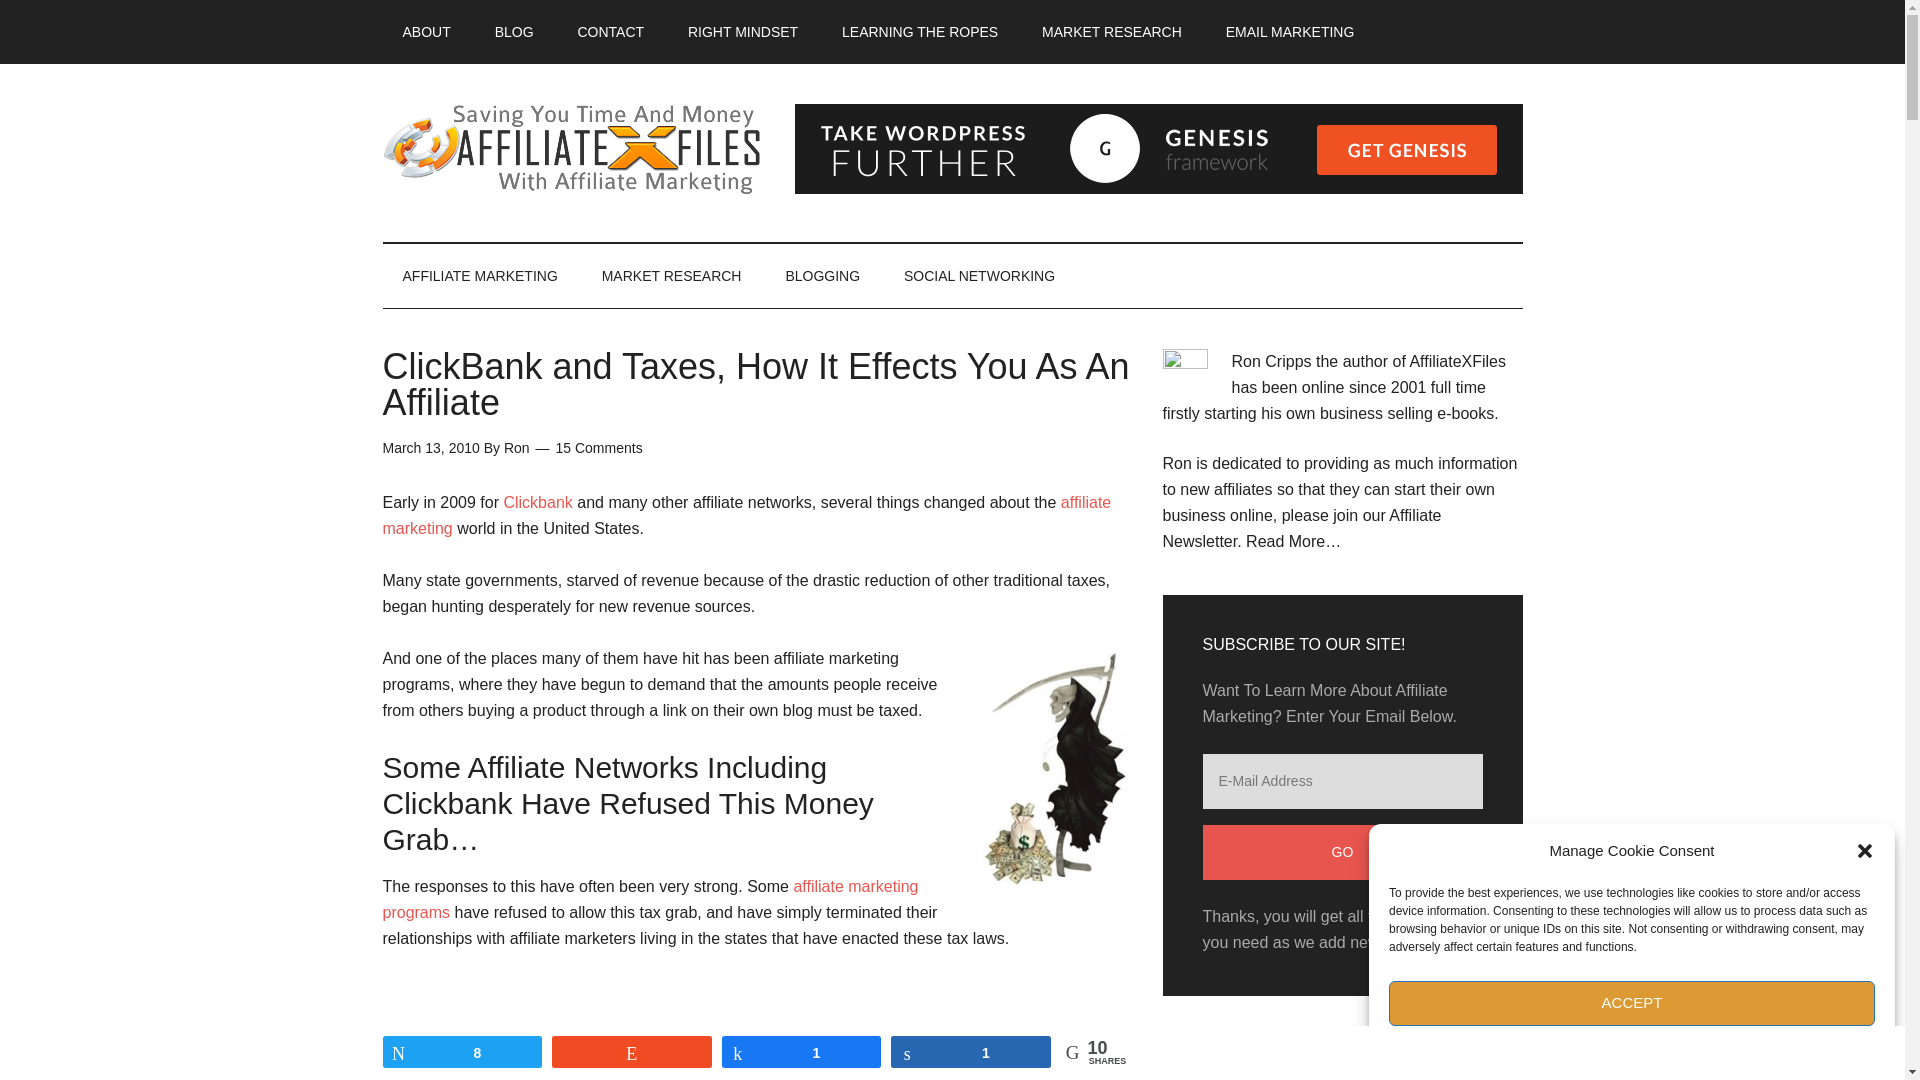 This screenshot has height=1080, width=1920. I want to click on Advertisement, so click(757, 1029).